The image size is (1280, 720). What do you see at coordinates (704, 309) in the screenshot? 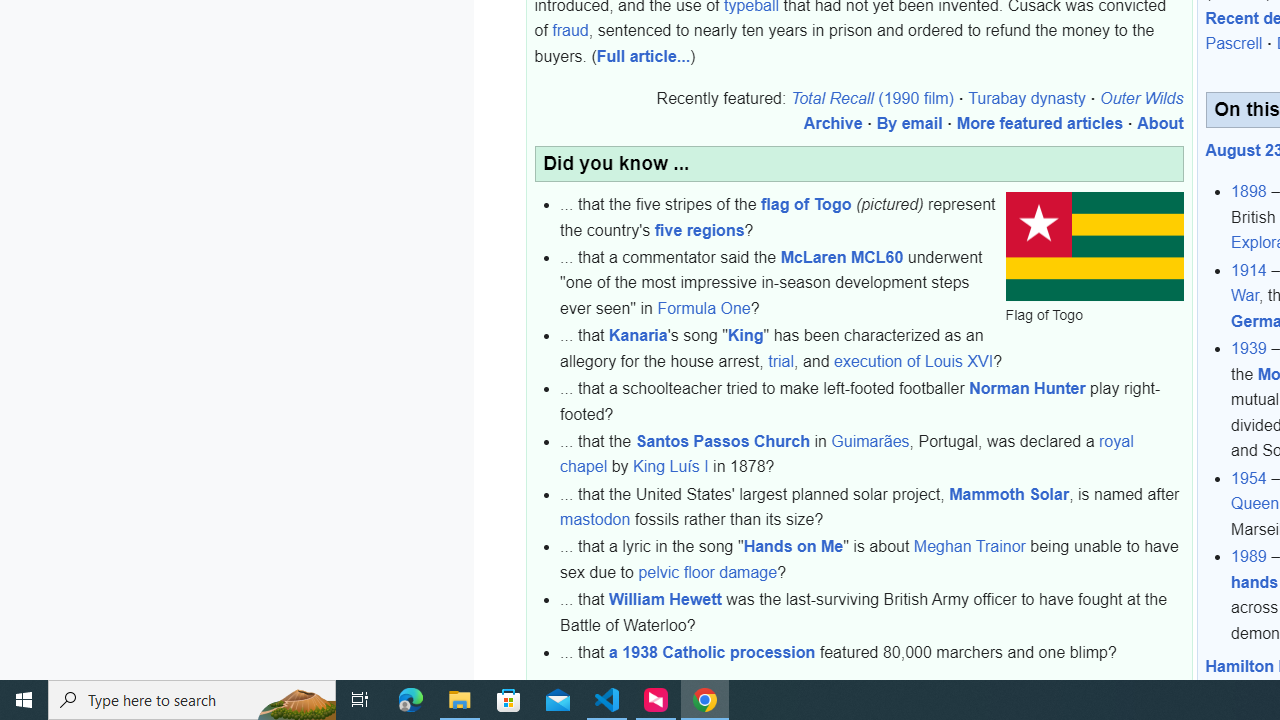
I see `Formula One` at bounding box center [704, 309].